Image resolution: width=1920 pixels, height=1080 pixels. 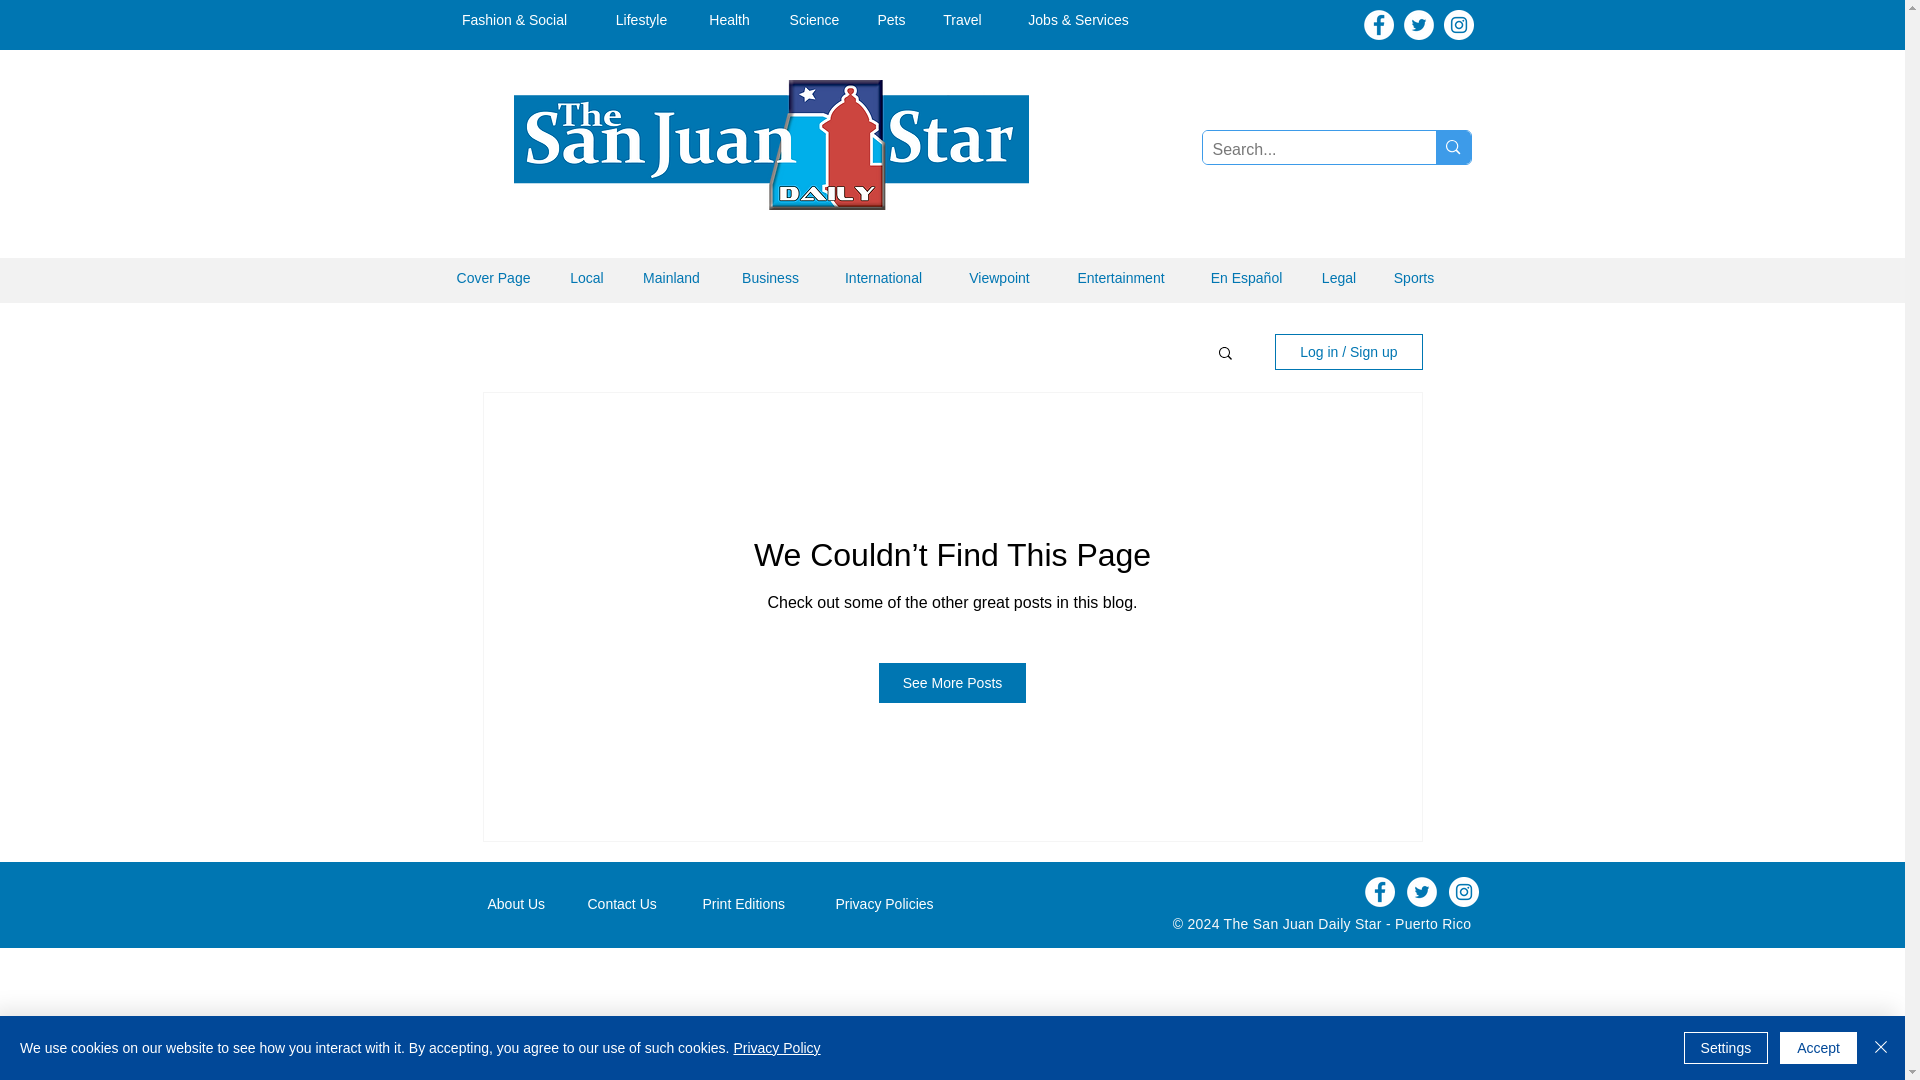 I want to click on Privacy Policy, so click(x=776, y=1048).